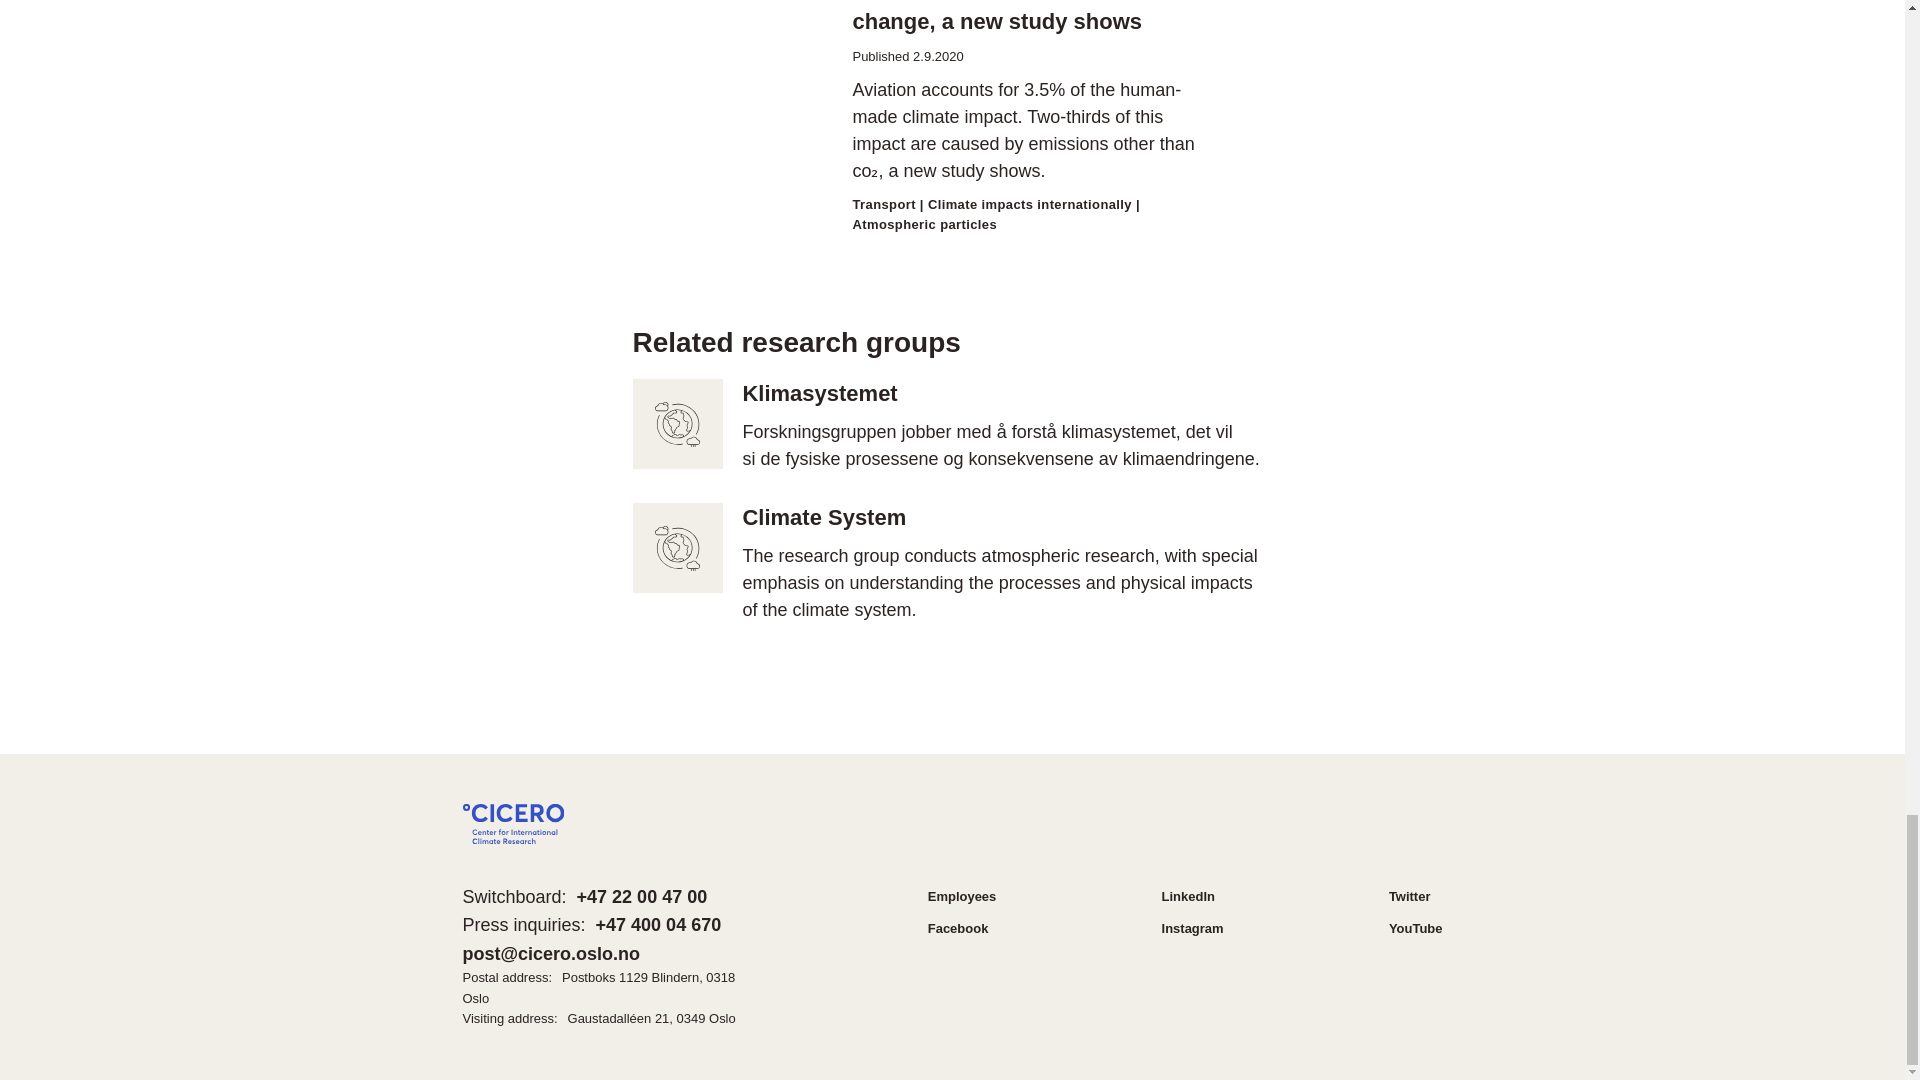 The image size is (1920, 1080). Describe the element at coordinates (962, 896) in the screenshot. I see `Employees` at that location.